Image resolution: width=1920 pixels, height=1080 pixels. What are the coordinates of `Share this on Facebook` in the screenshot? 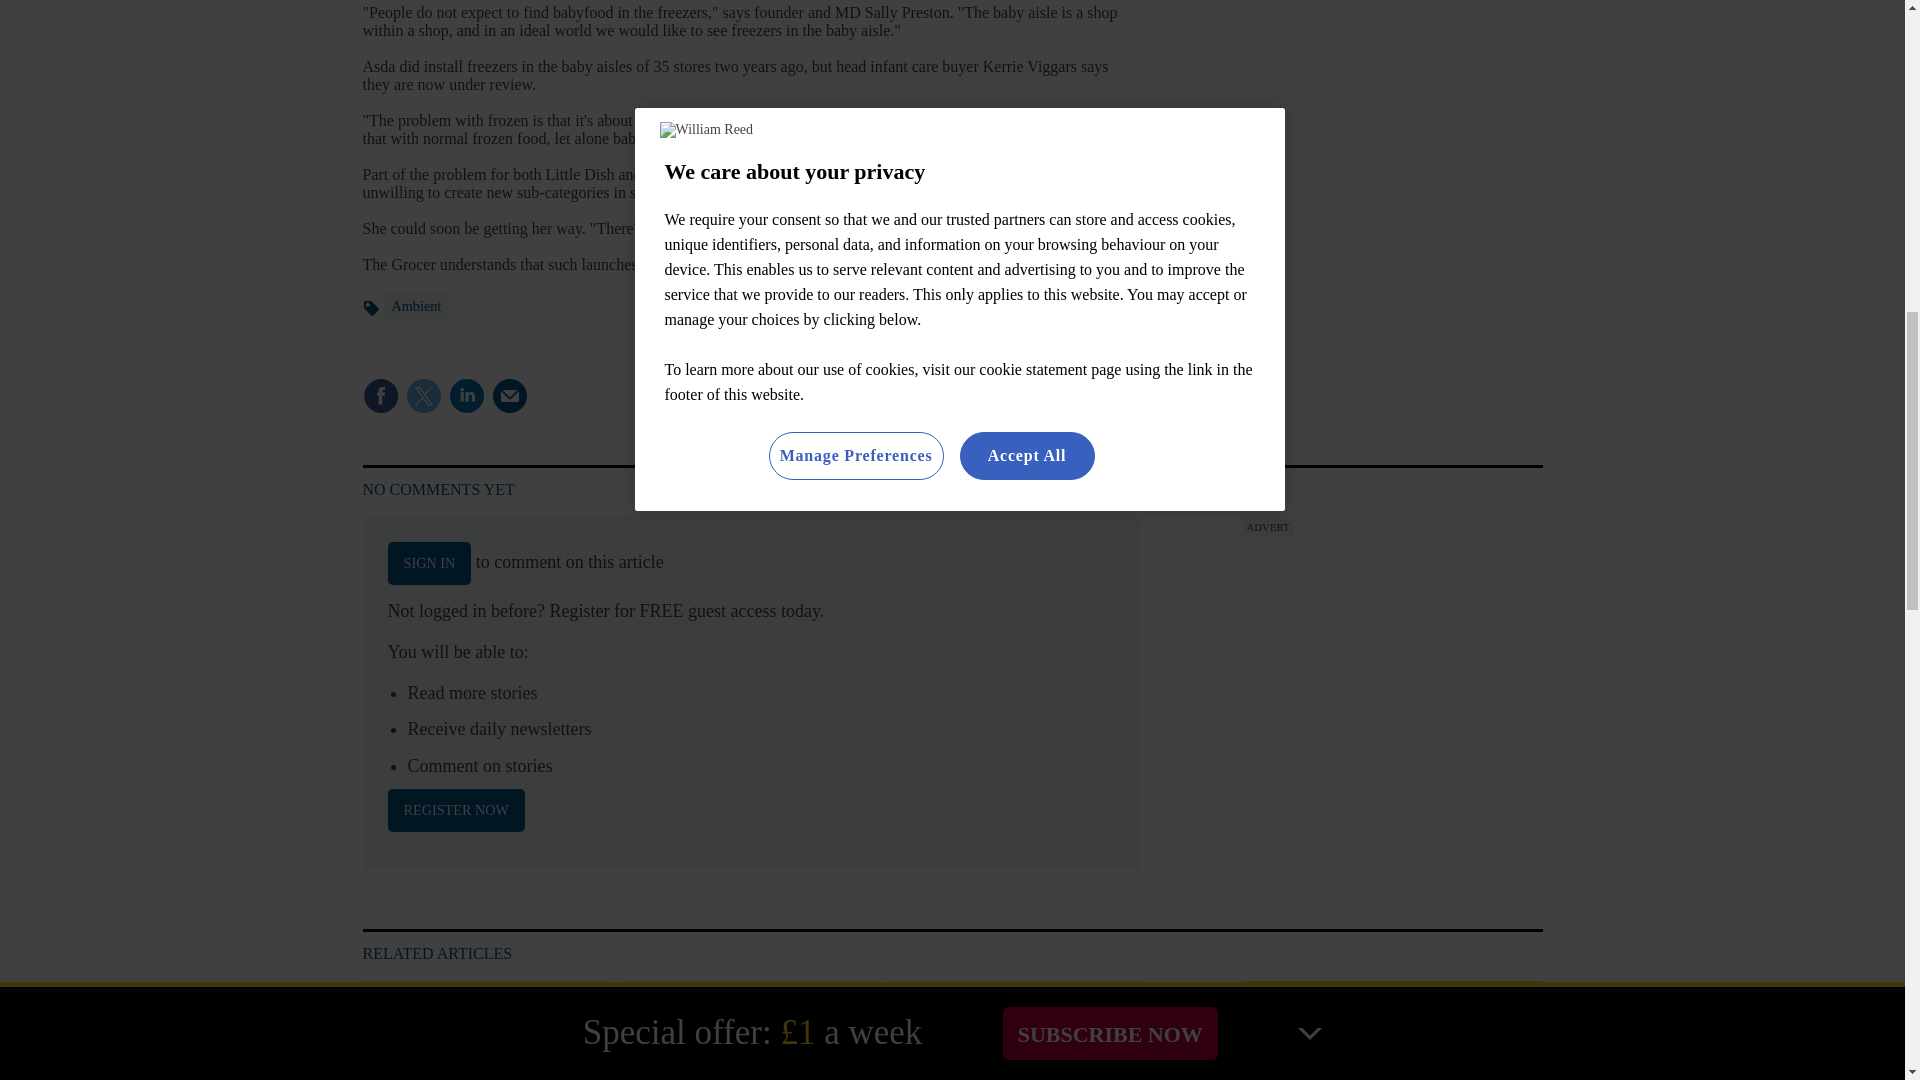 It's located at (380, 396).